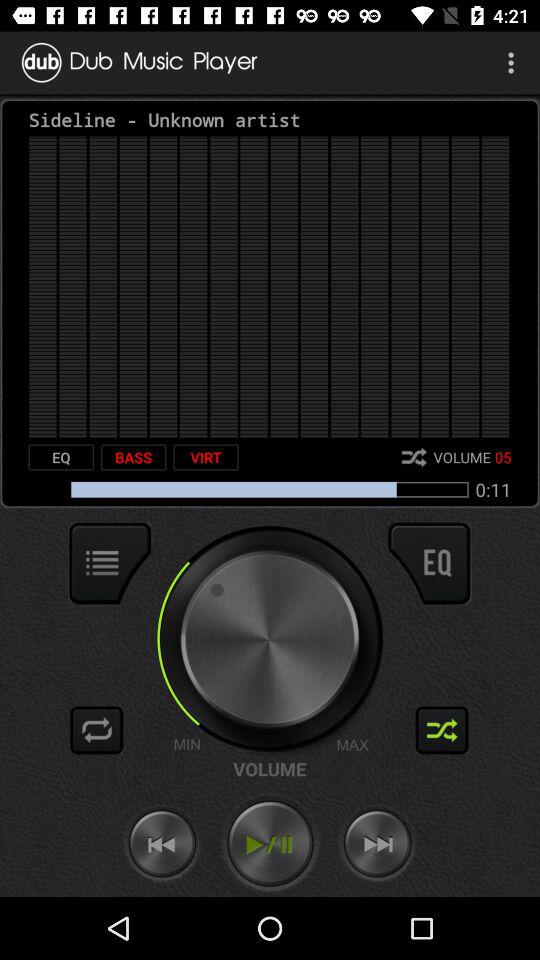 Image resolution: width=540 pixels, height=960 pixels. Describe the element at coordinates (61, 457) in the screenshot. I see `scroll until the   eq   icon` at that location.